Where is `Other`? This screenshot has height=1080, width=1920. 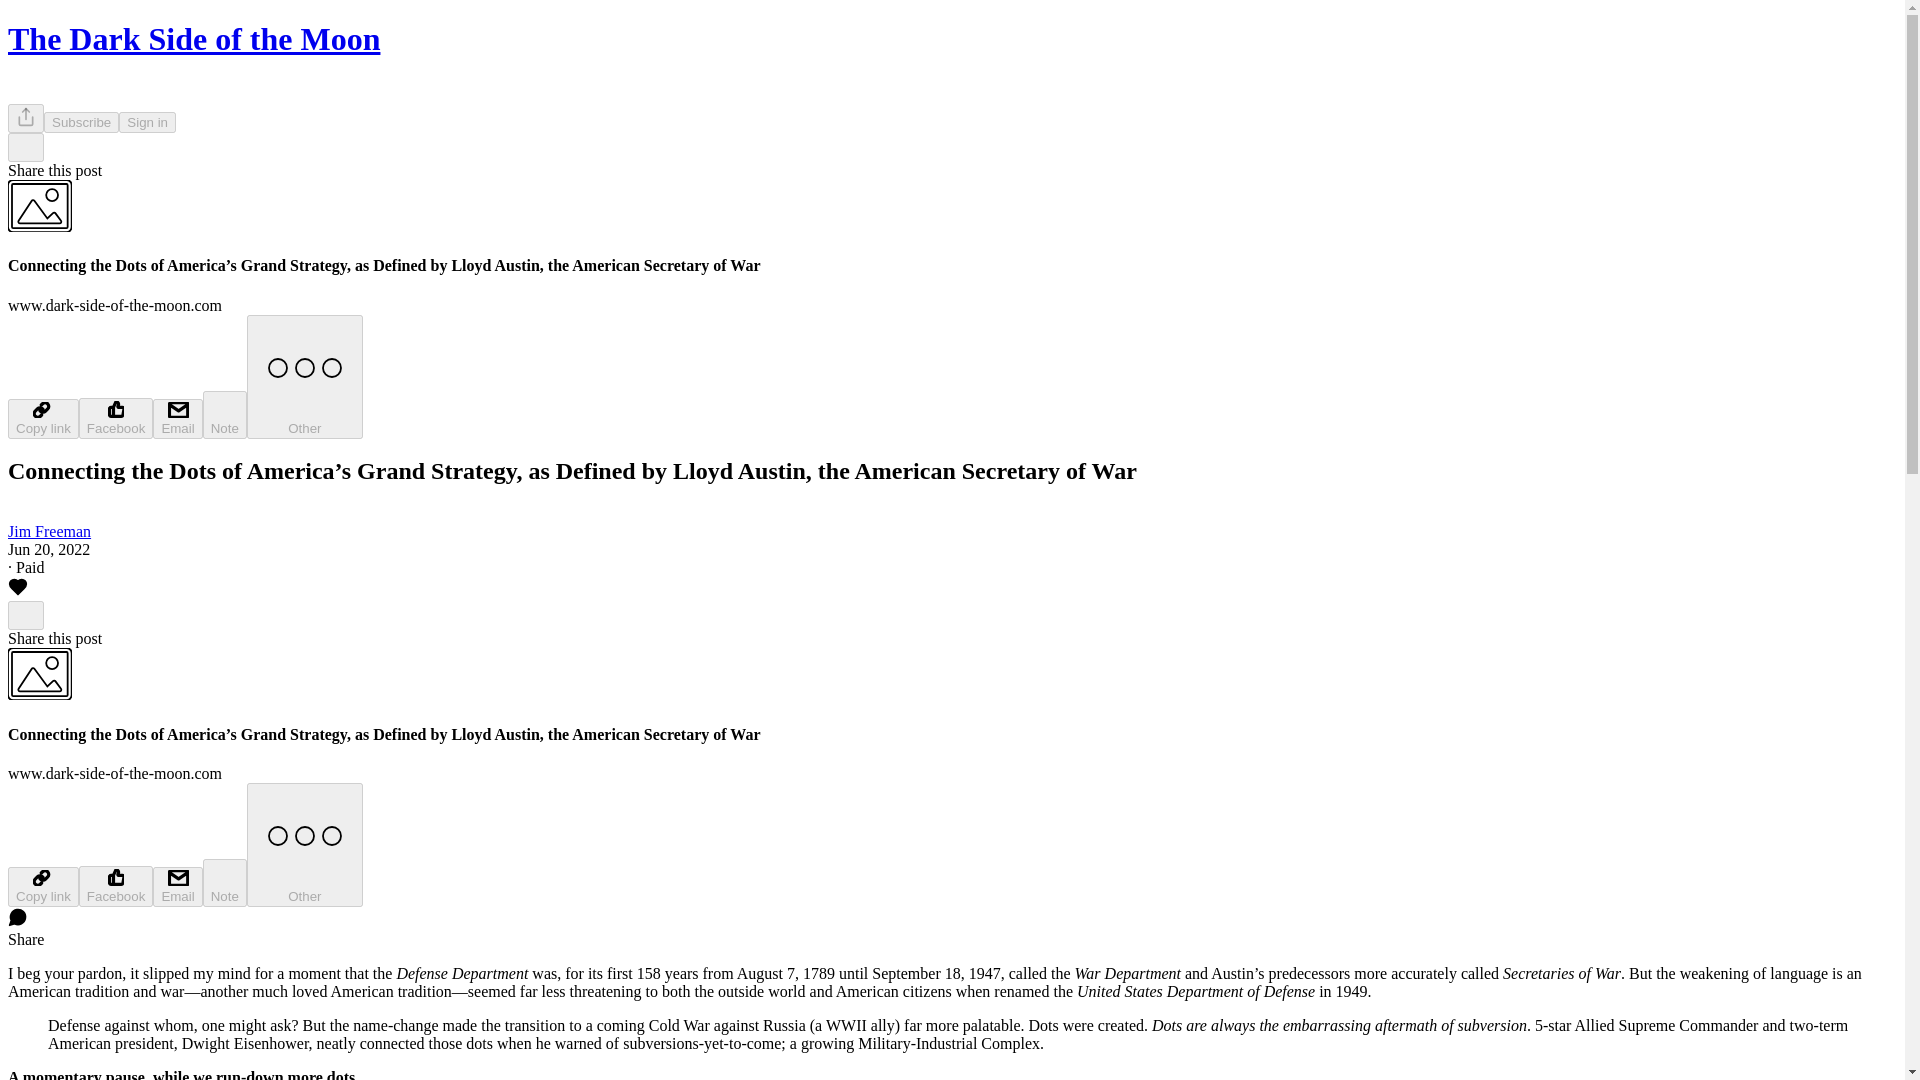 Other is located at coordinates (304, 376).